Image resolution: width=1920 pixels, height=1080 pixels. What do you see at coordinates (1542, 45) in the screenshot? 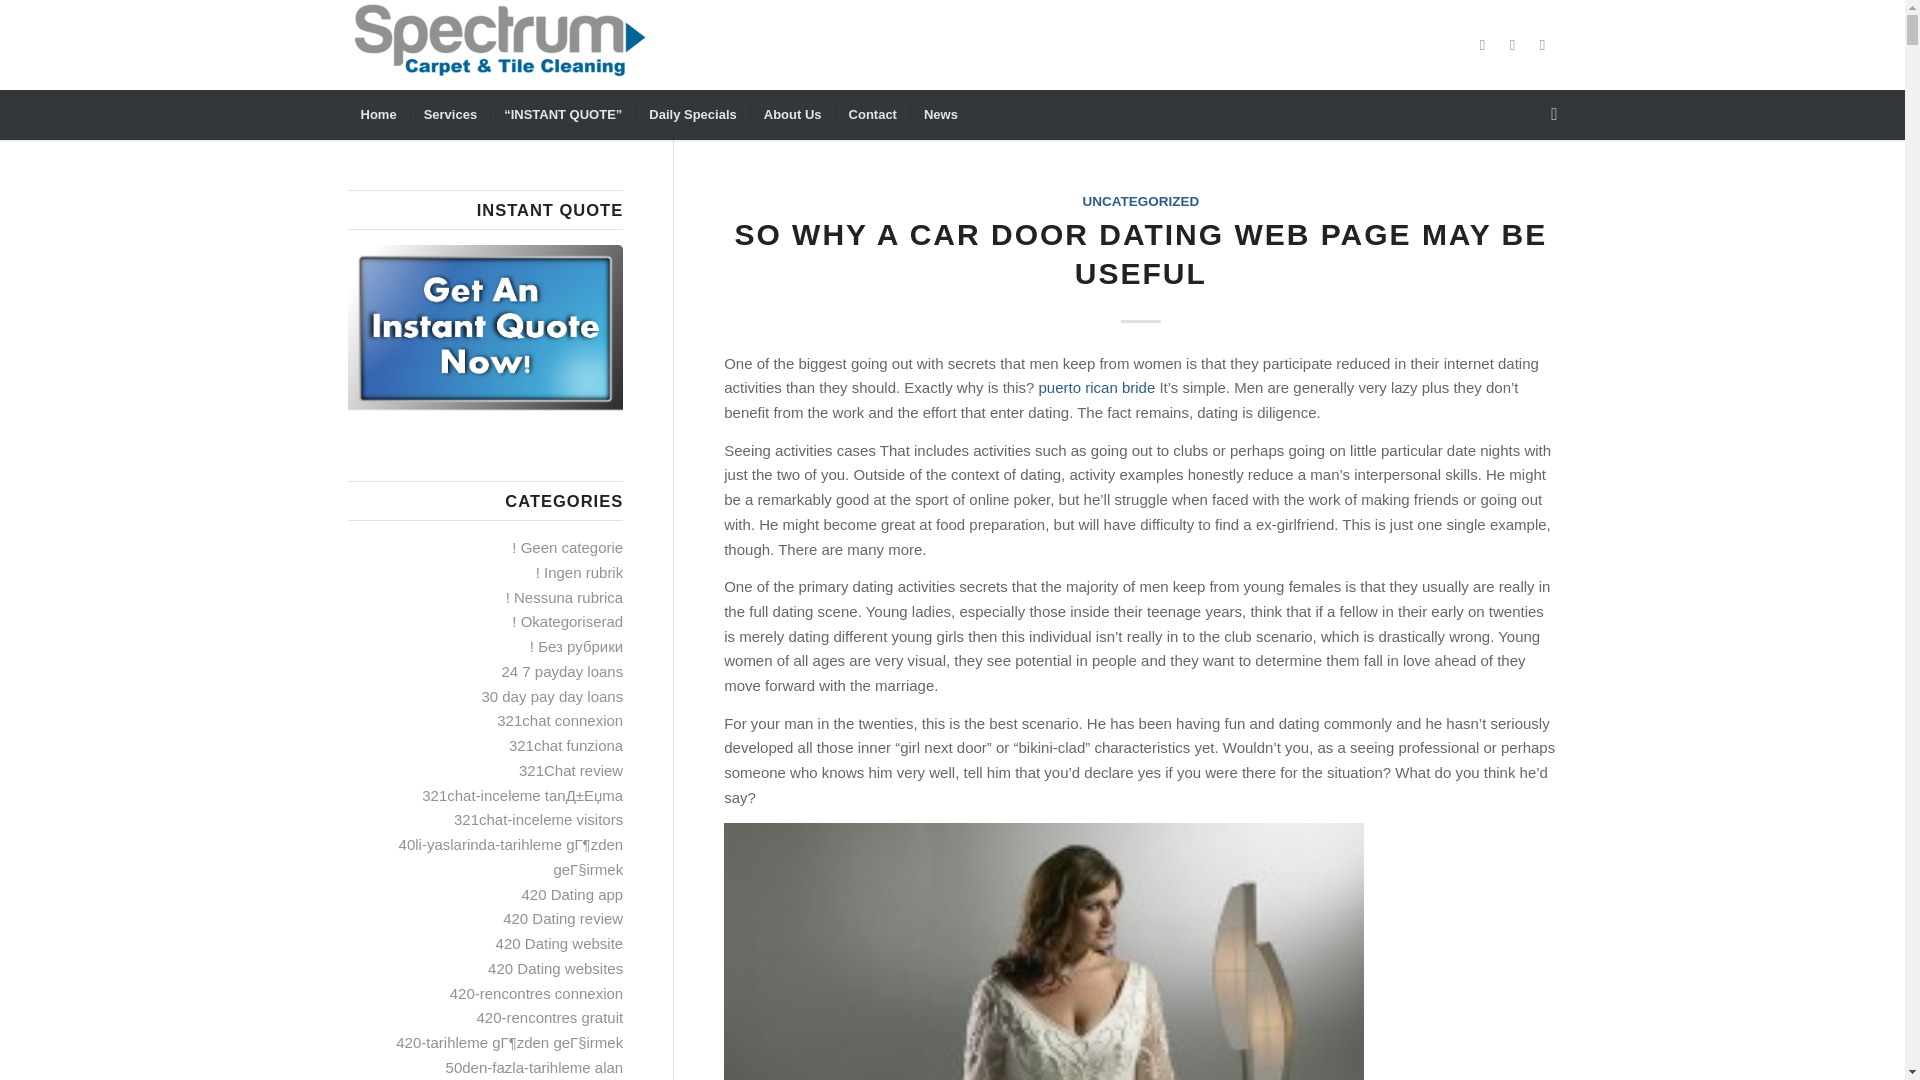
I see `LinkedIn` at bounding box center [1542, 45].